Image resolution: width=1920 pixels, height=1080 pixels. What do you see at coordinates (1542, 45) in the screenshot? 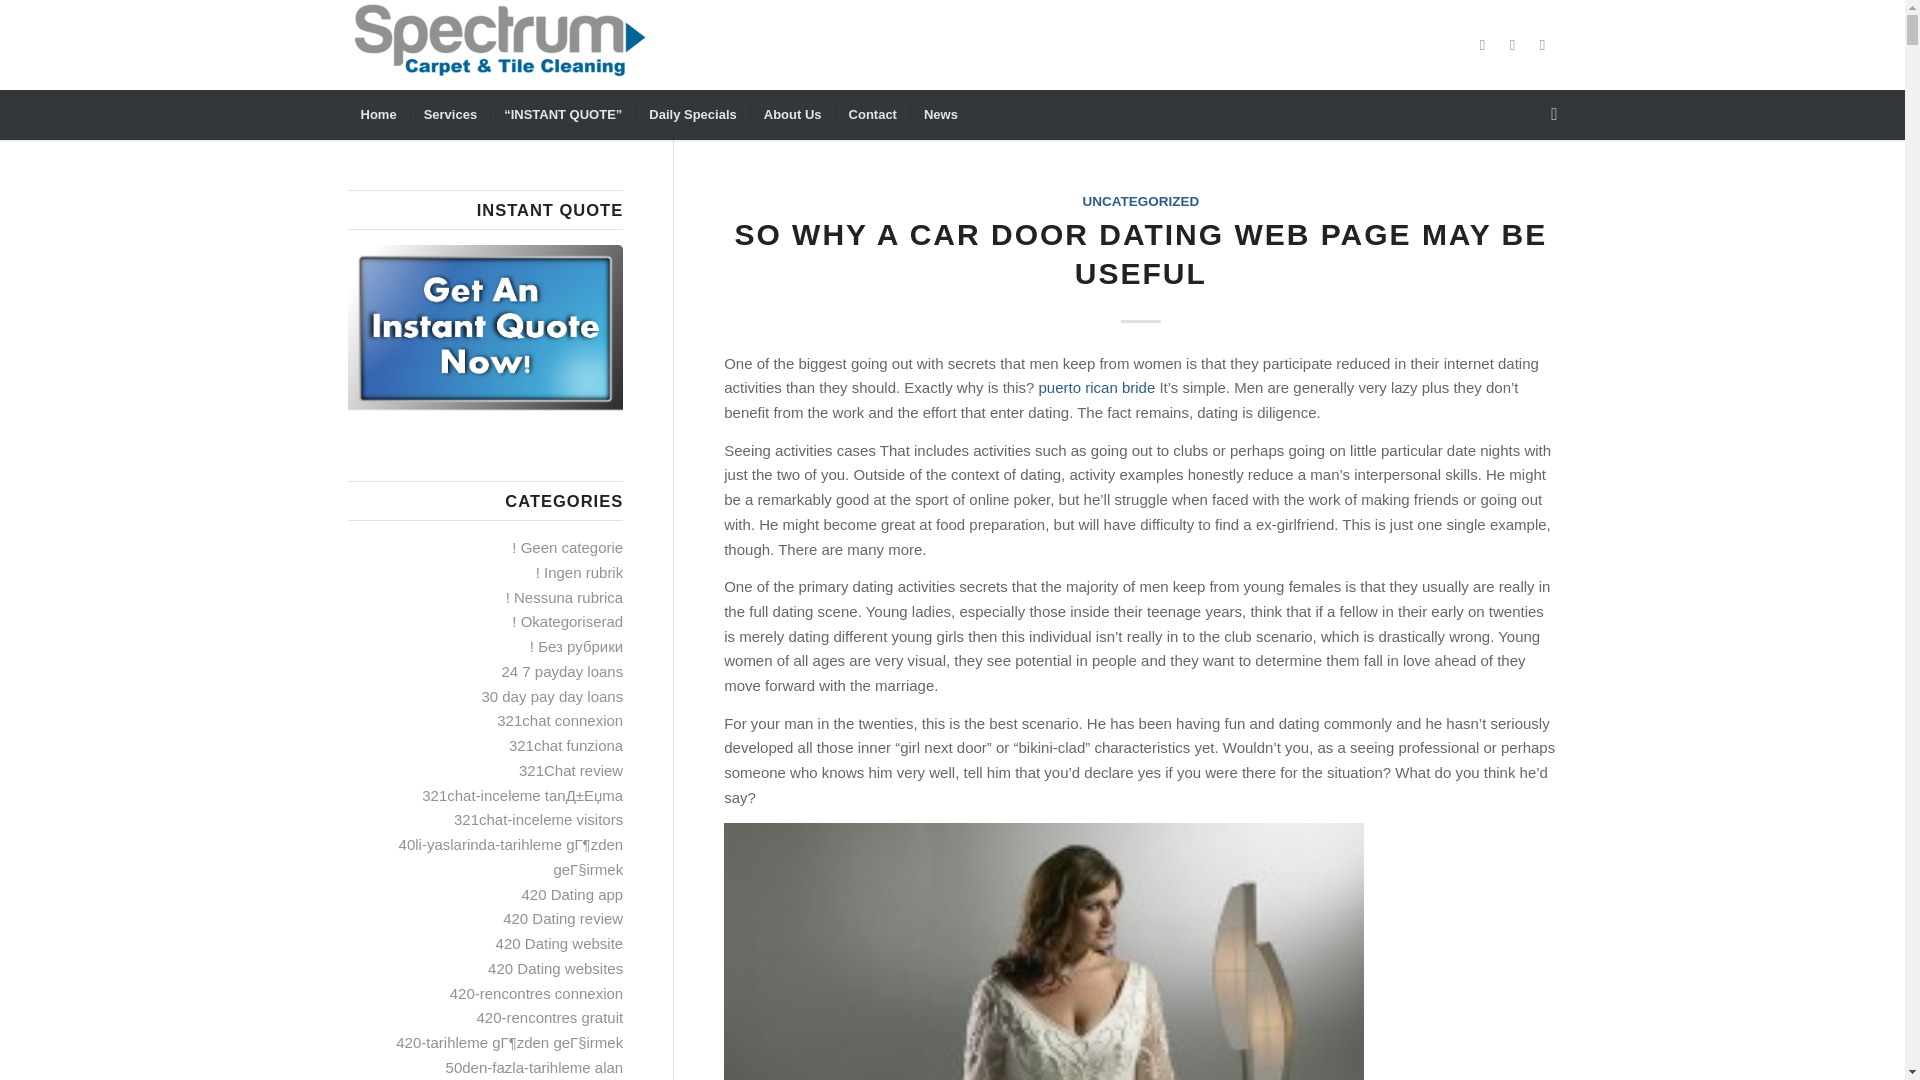
I see `LinkedIn` at bounding box center [1542, 45].